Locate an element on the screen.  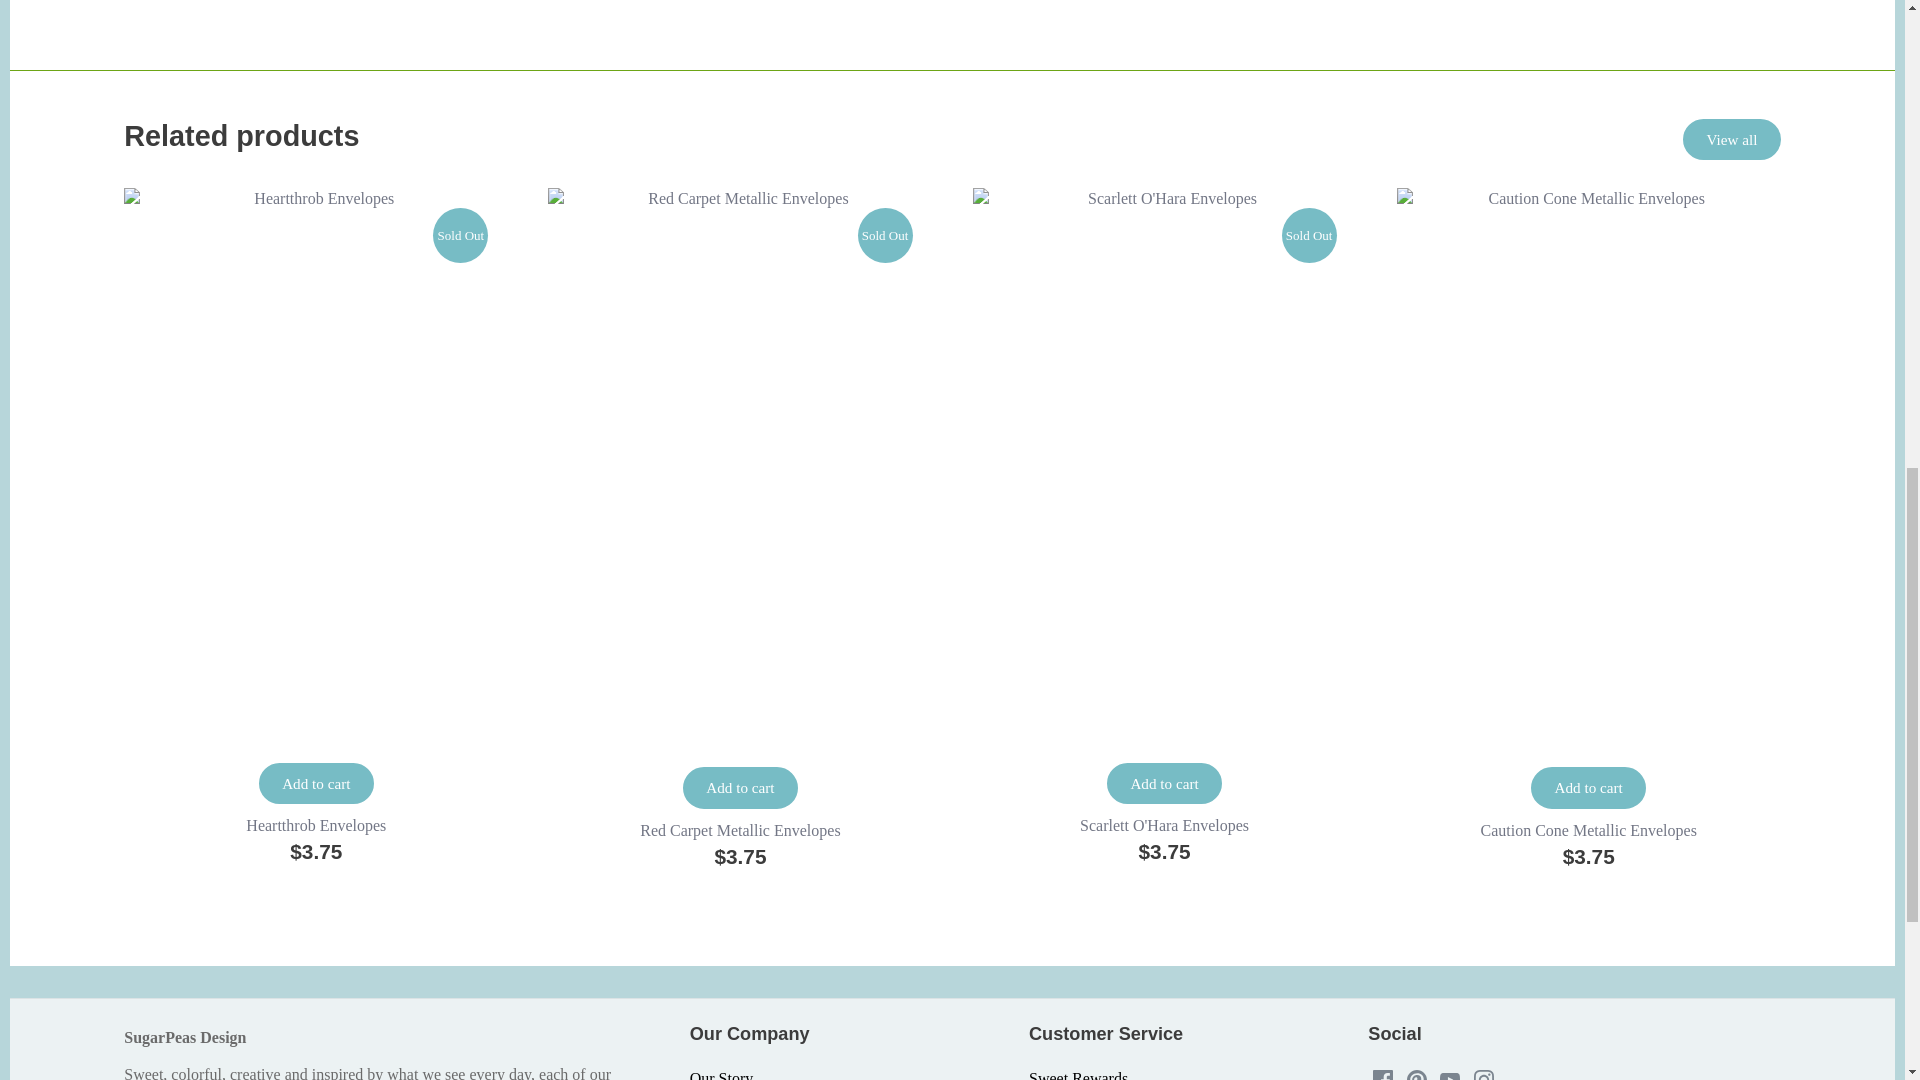
Instagram is located at coordinates (1484, 1075).